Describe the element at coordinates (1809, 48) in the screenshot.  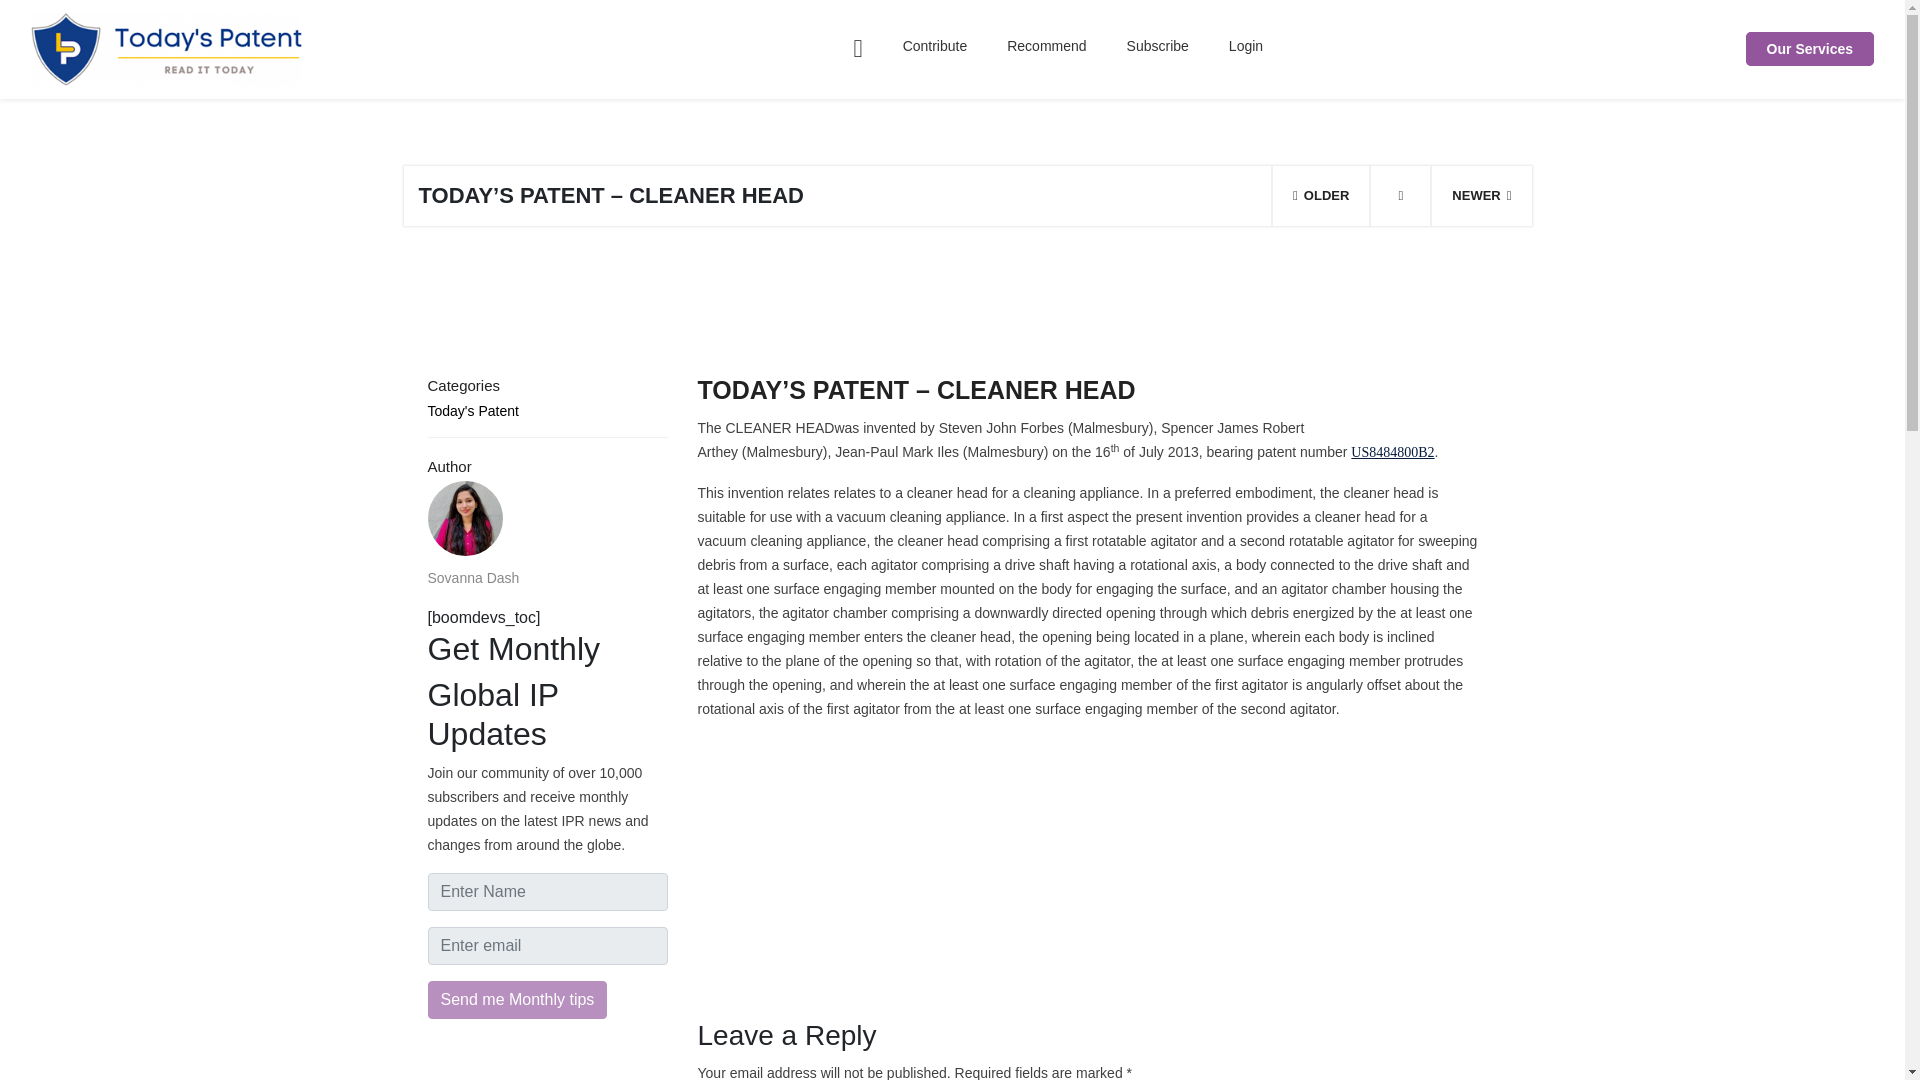
I see `Our Services` at that location.